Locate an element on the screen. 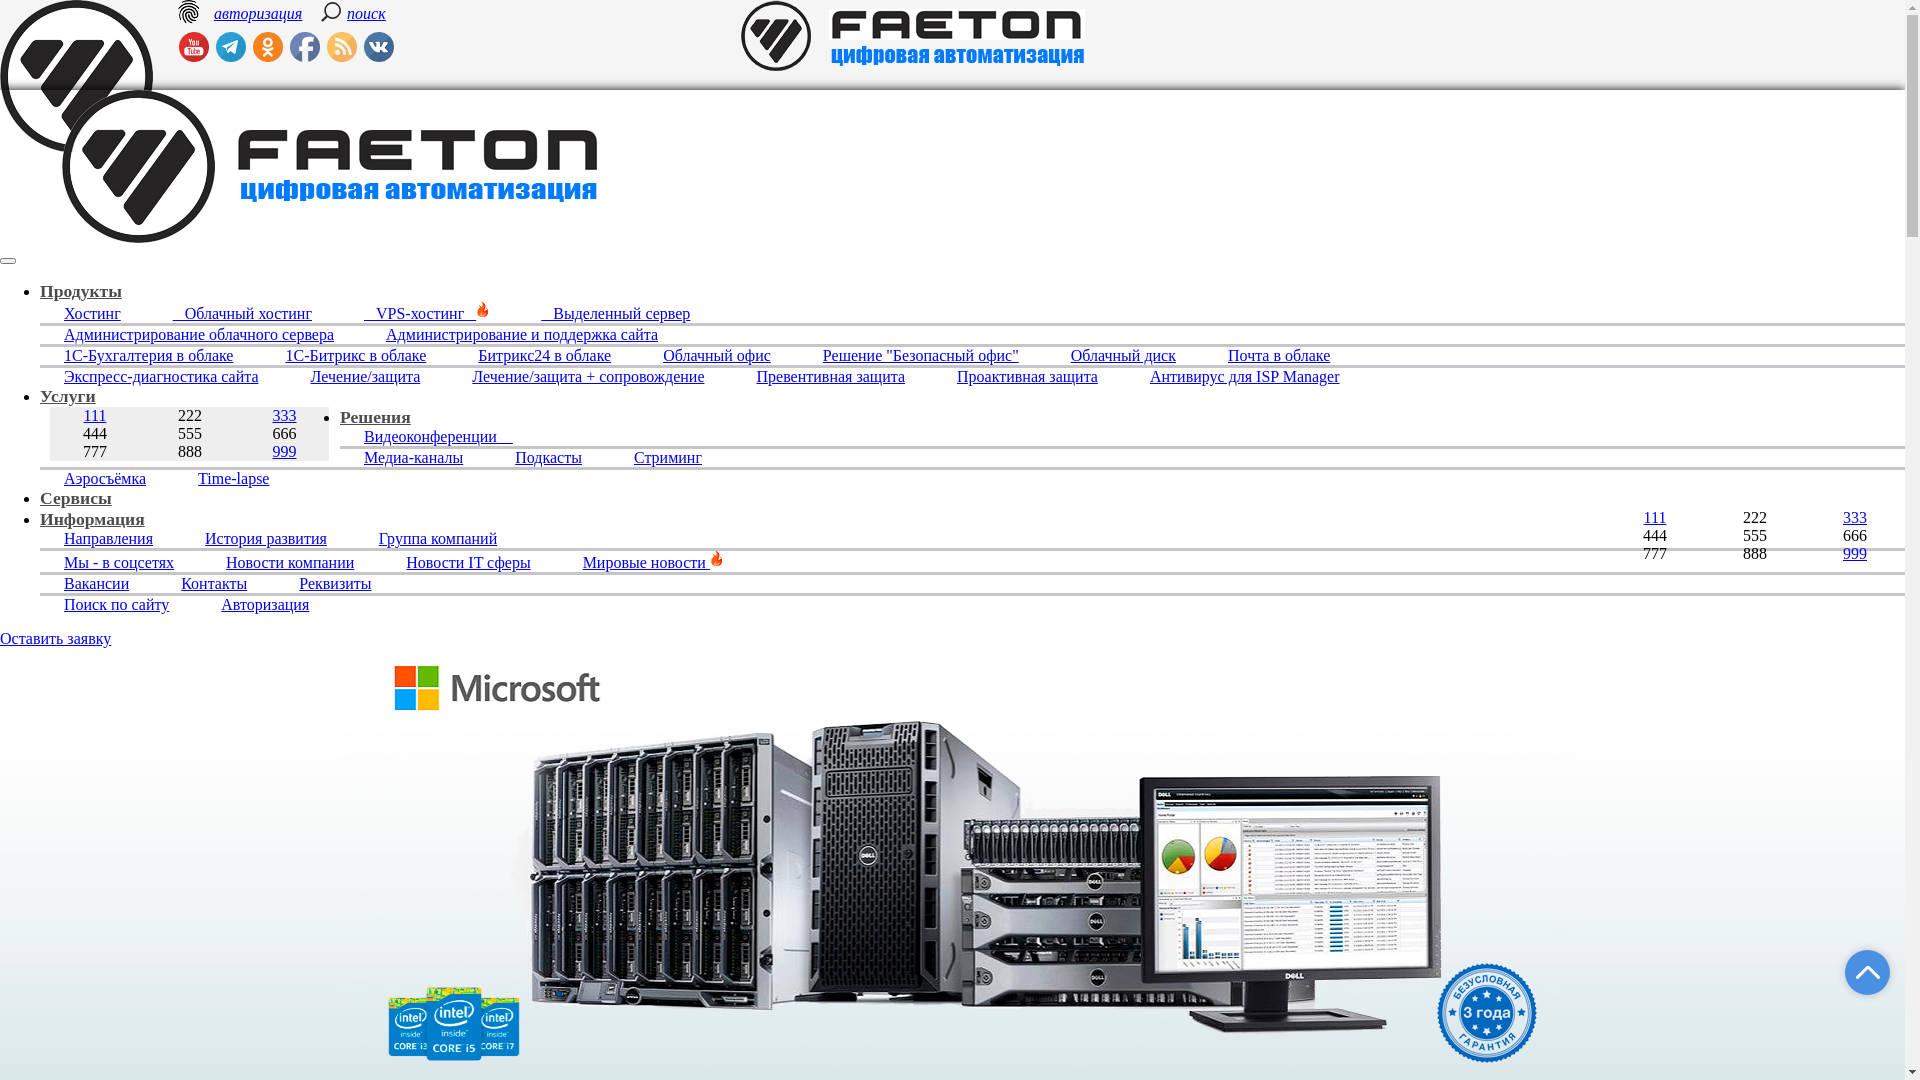  333 is located at coordinates (1855, 517).